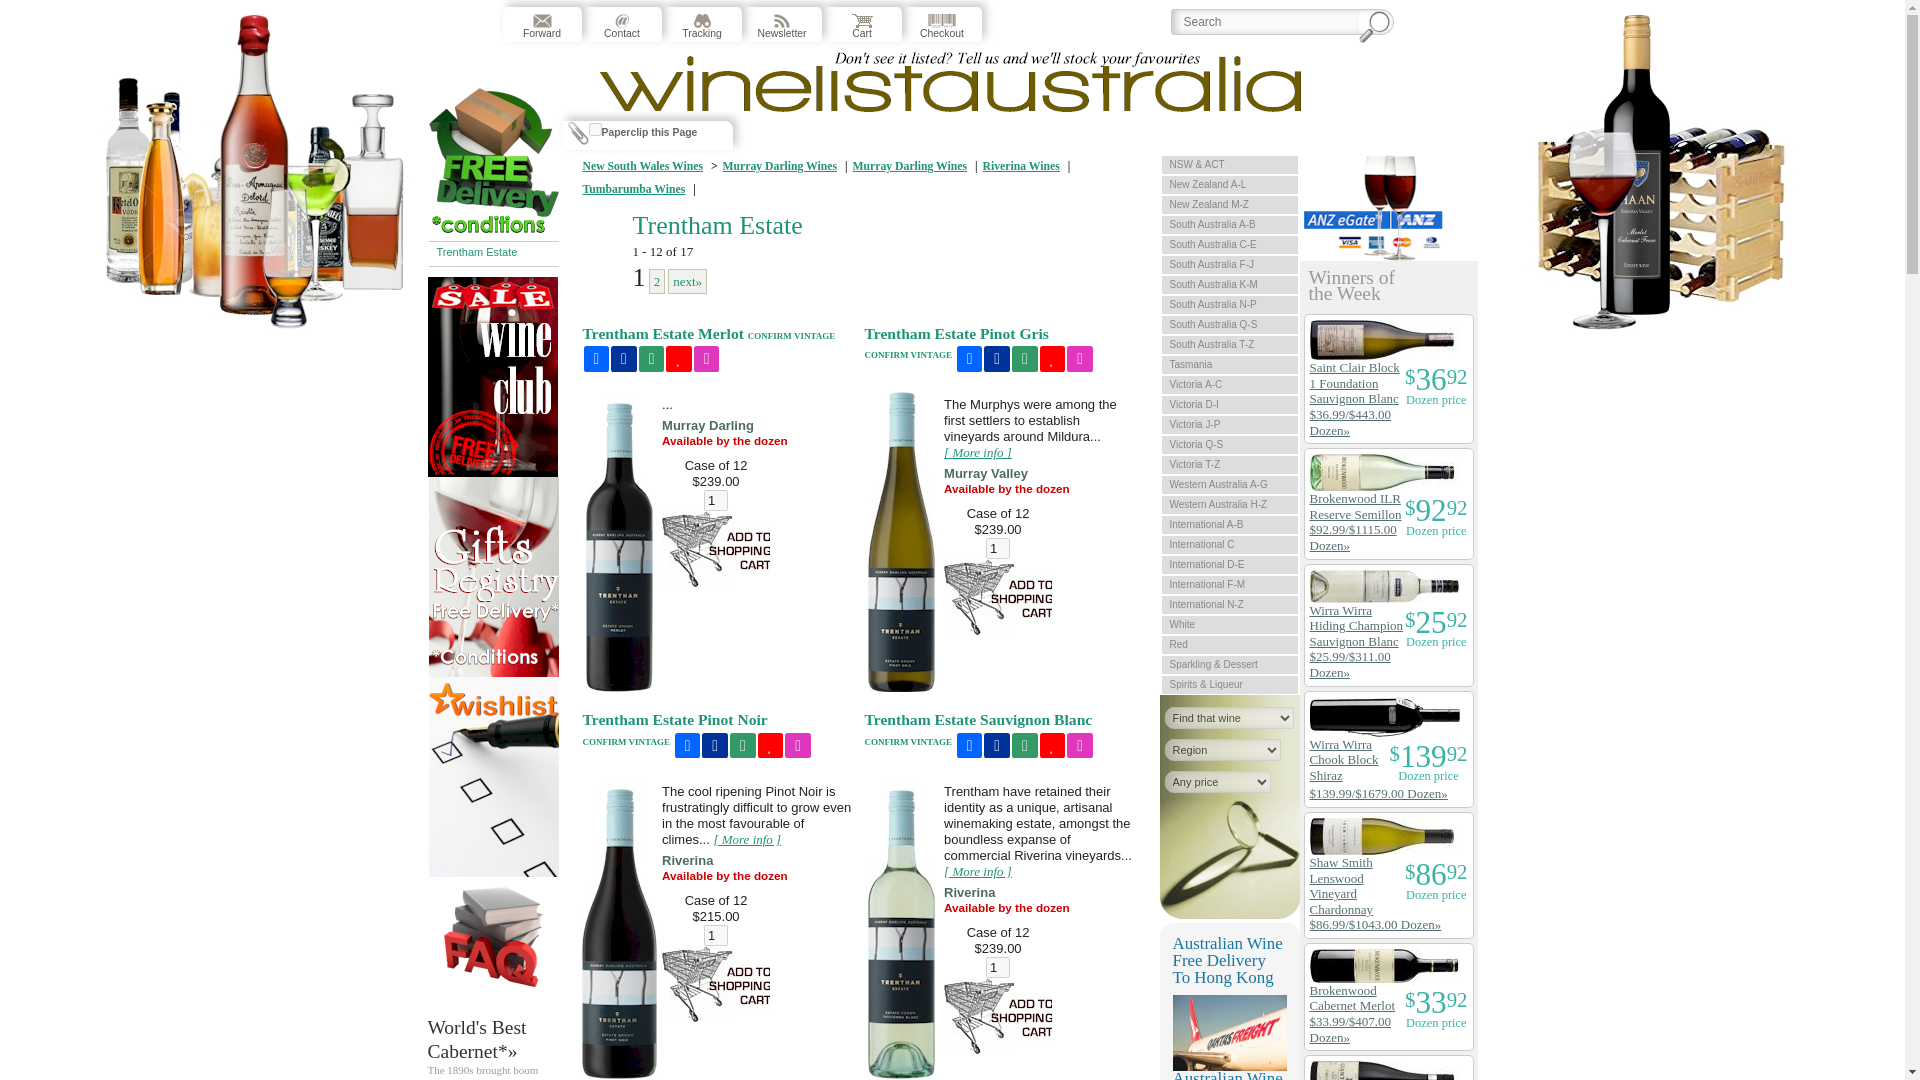 The height and width of the screenshot is (1080, 1920). What do you see at coordinates (594, 130) in the screenshot?
I see `on` at bounding box center [594, 130].